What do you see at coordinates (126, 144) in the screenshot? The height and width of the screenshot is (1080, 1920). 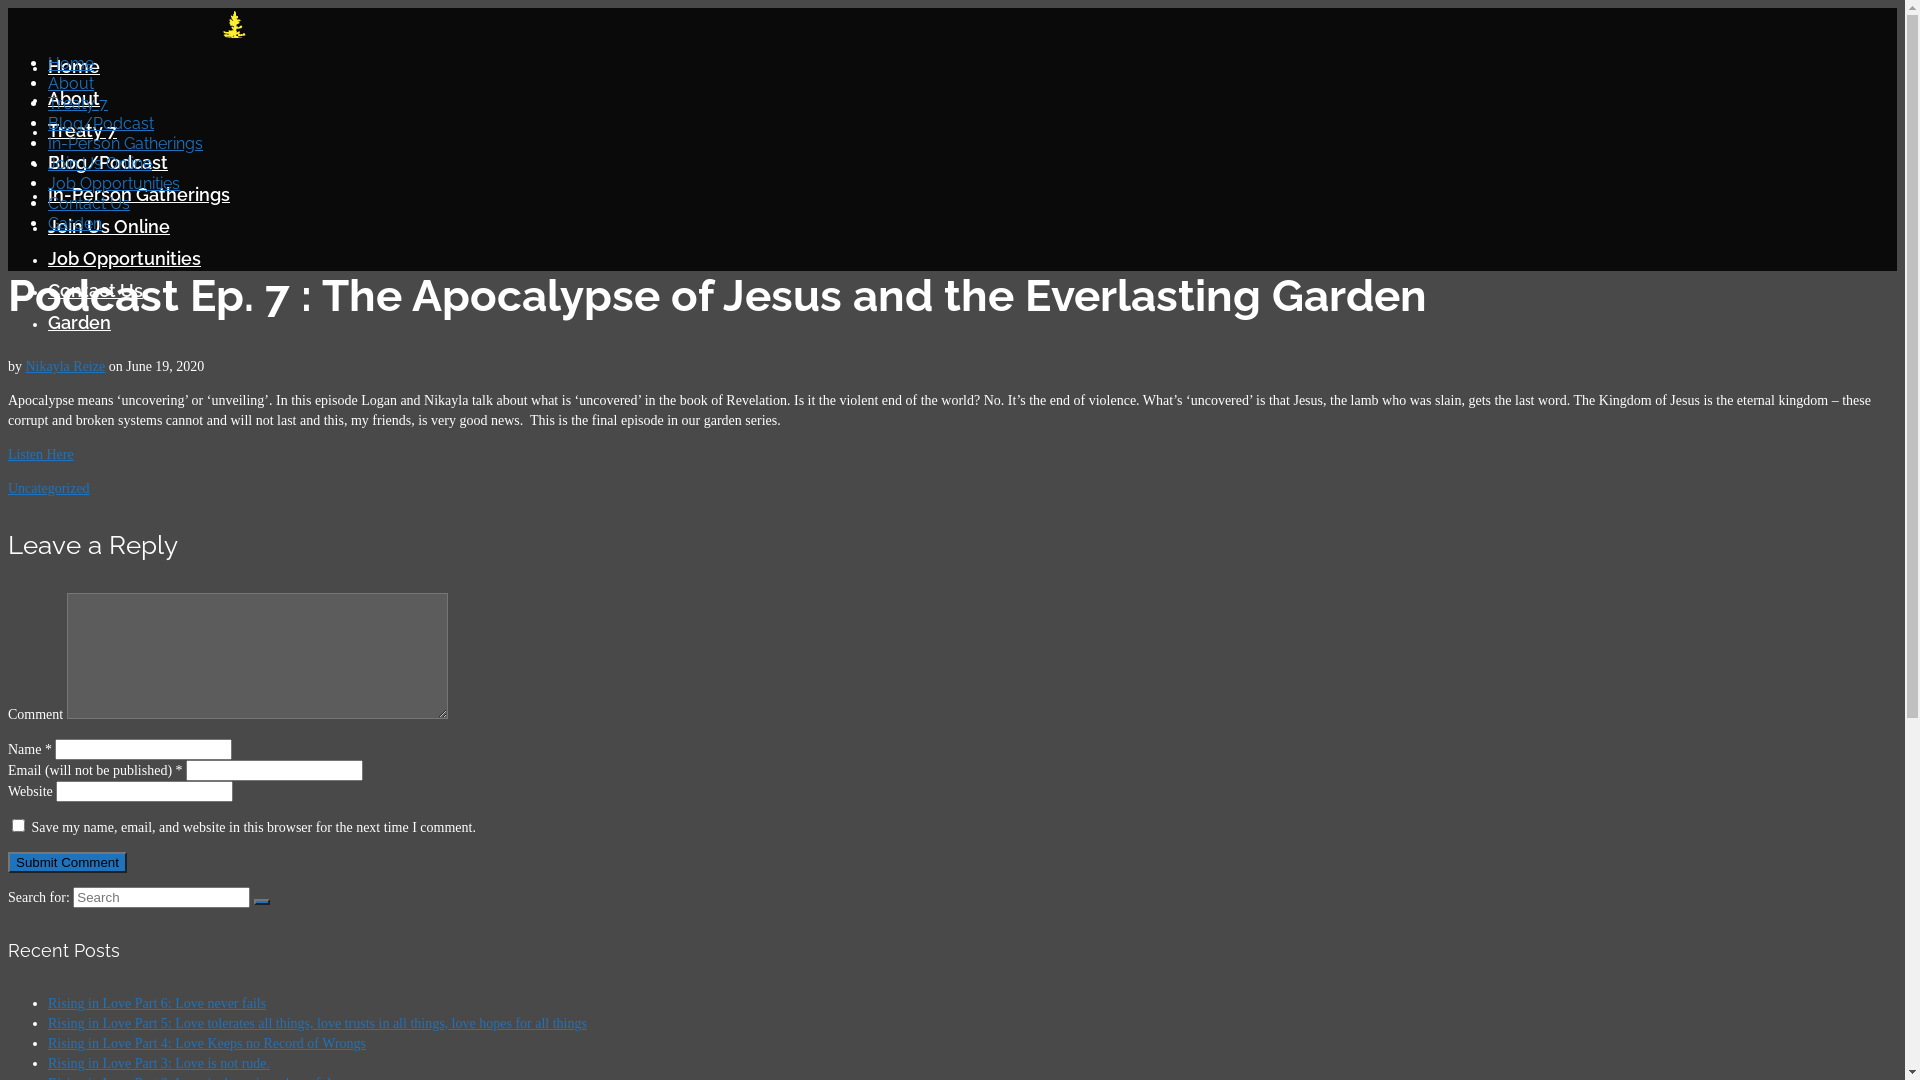 I see `In-Person Gatherings` at bounding box center [126, 144].